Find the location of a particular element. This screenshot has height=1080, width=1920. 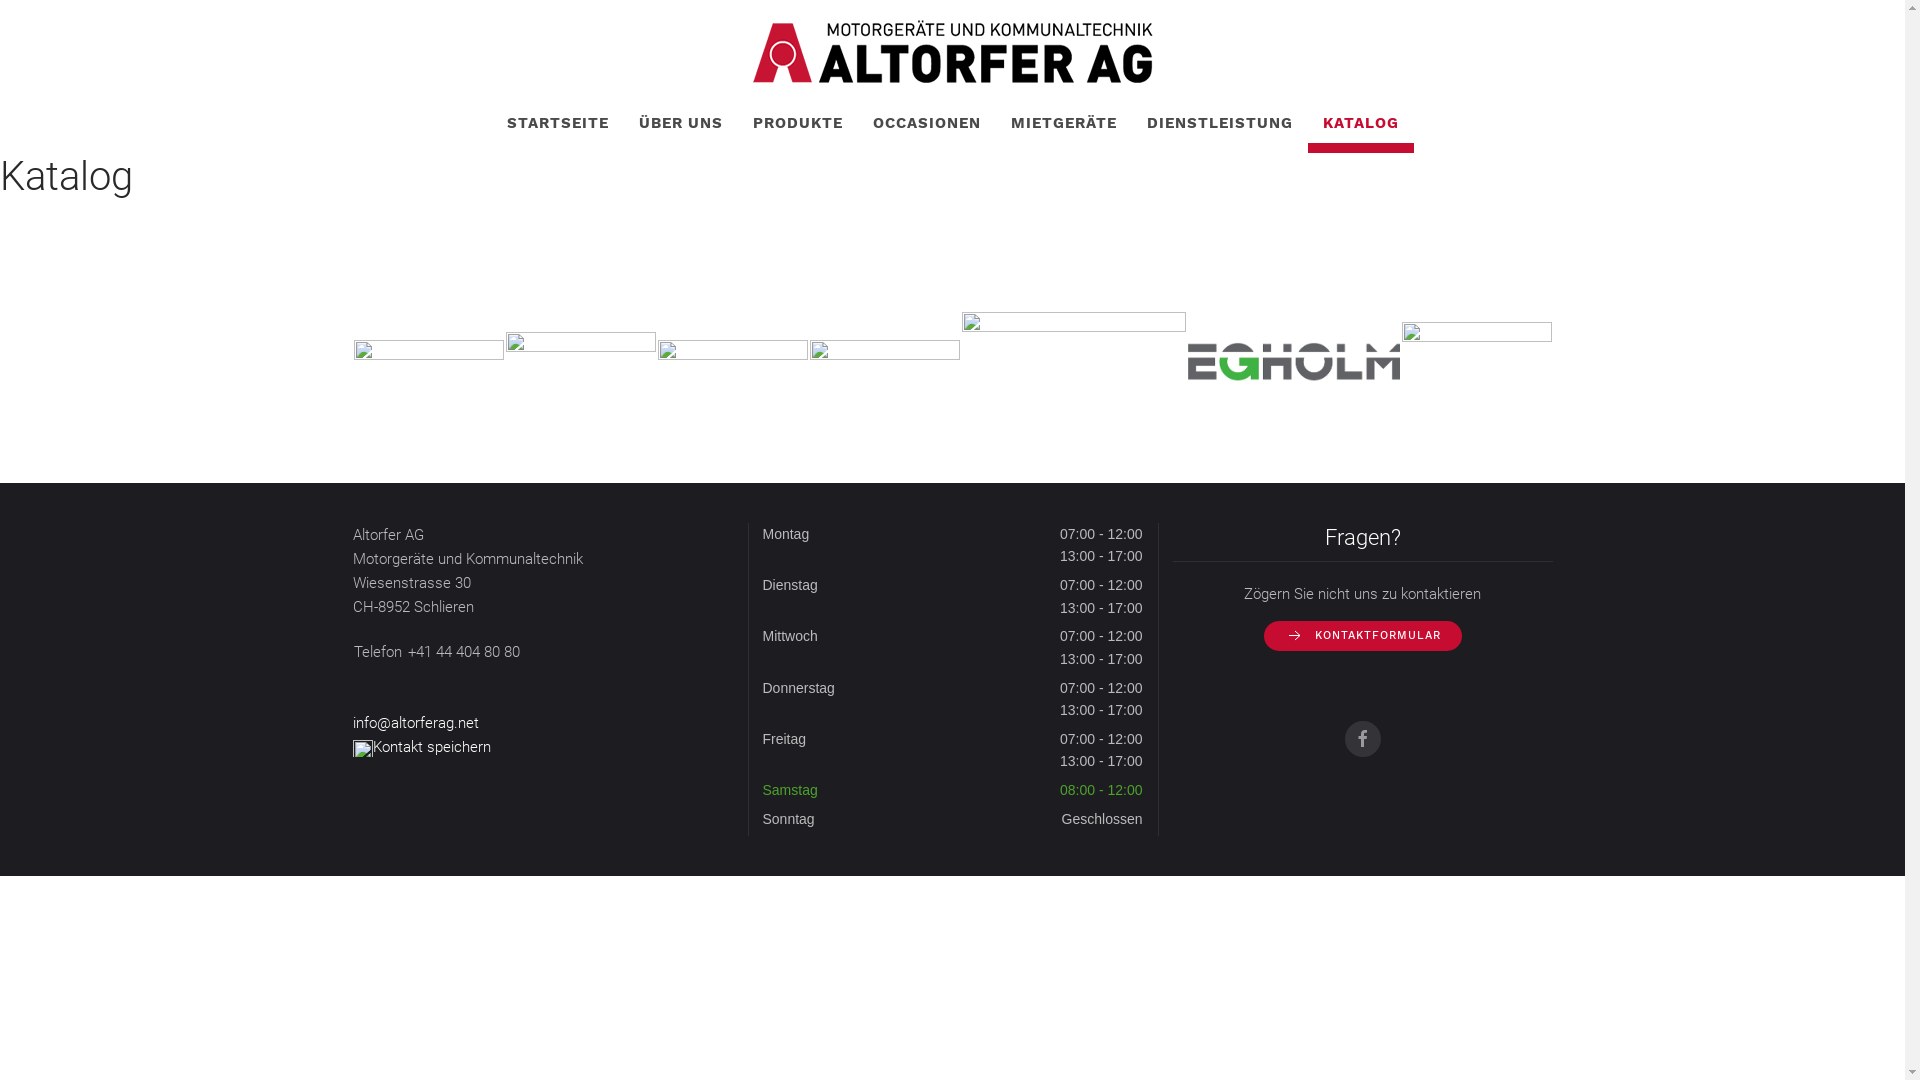

Toro is located at coordinates (581, 361).